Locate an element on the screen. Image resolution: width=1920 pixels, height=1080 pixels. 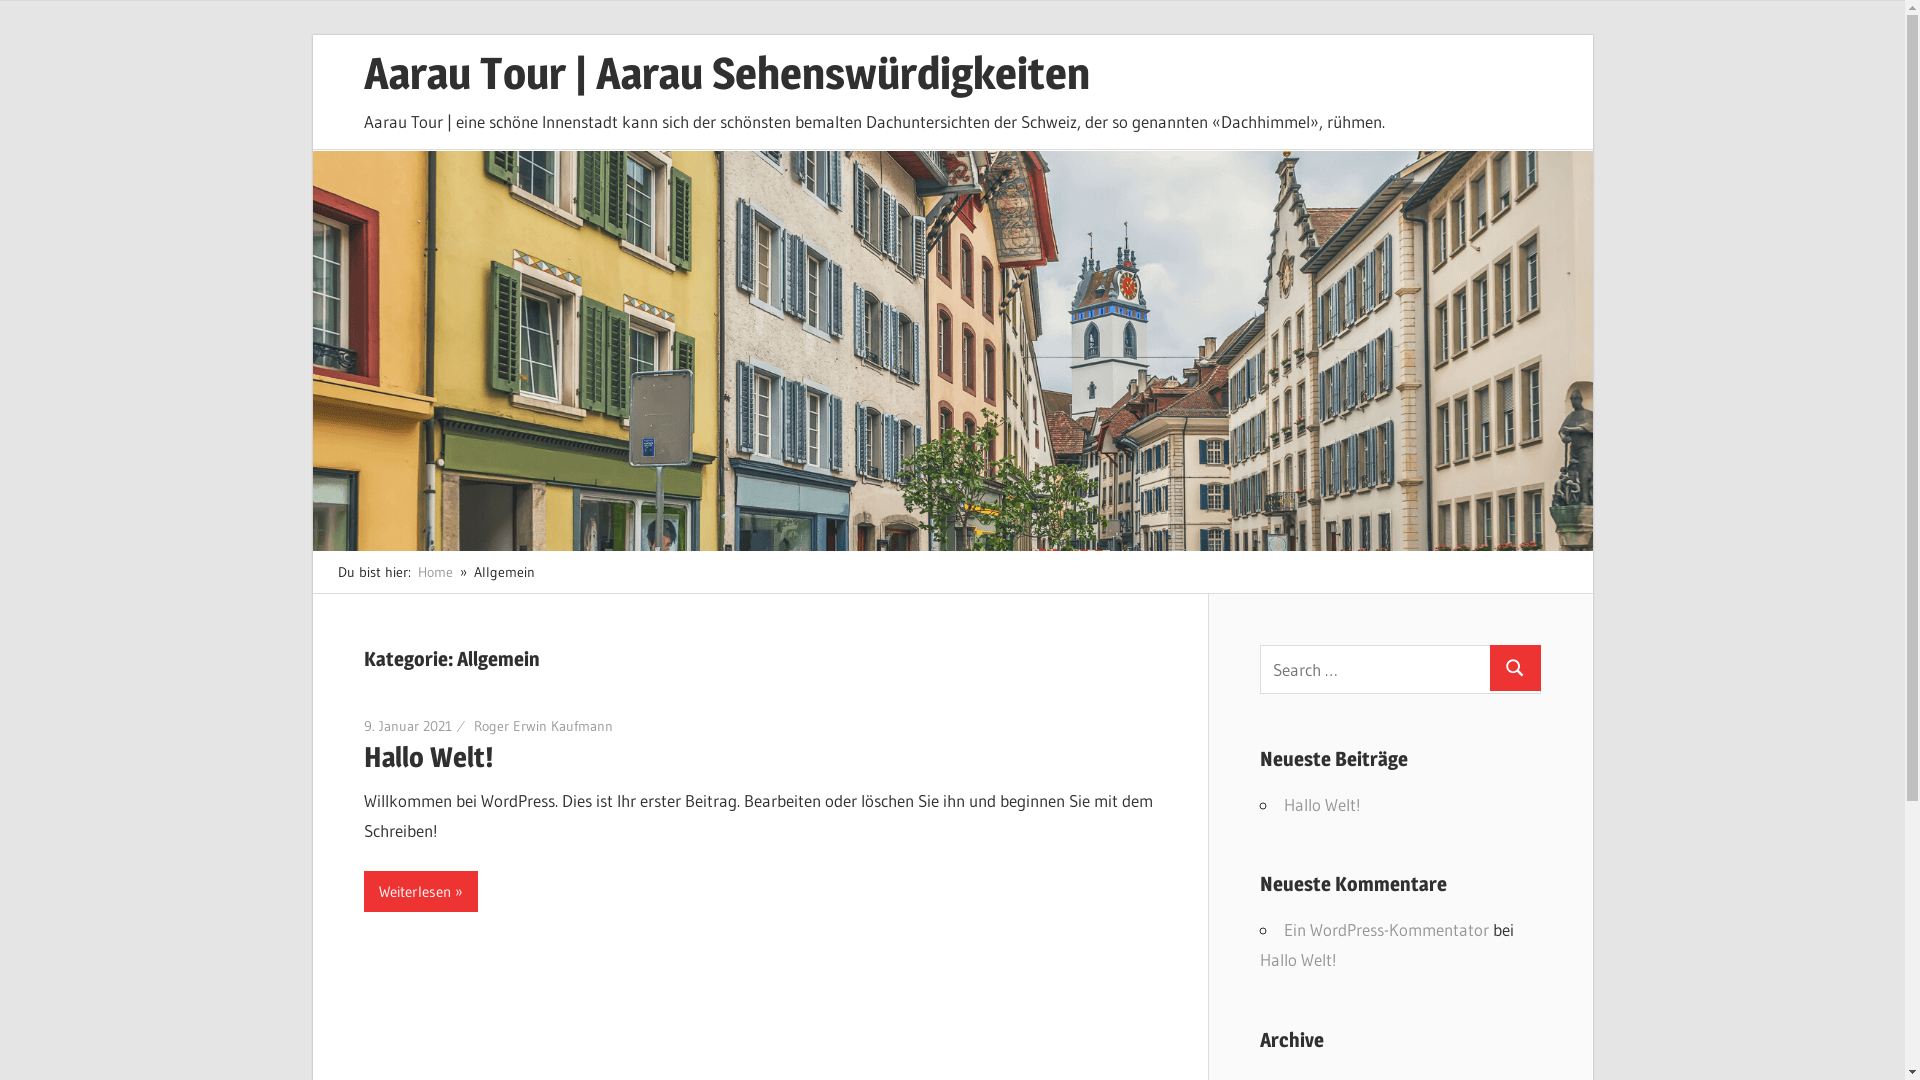
Skip to content is located at coordinates (312, 34).